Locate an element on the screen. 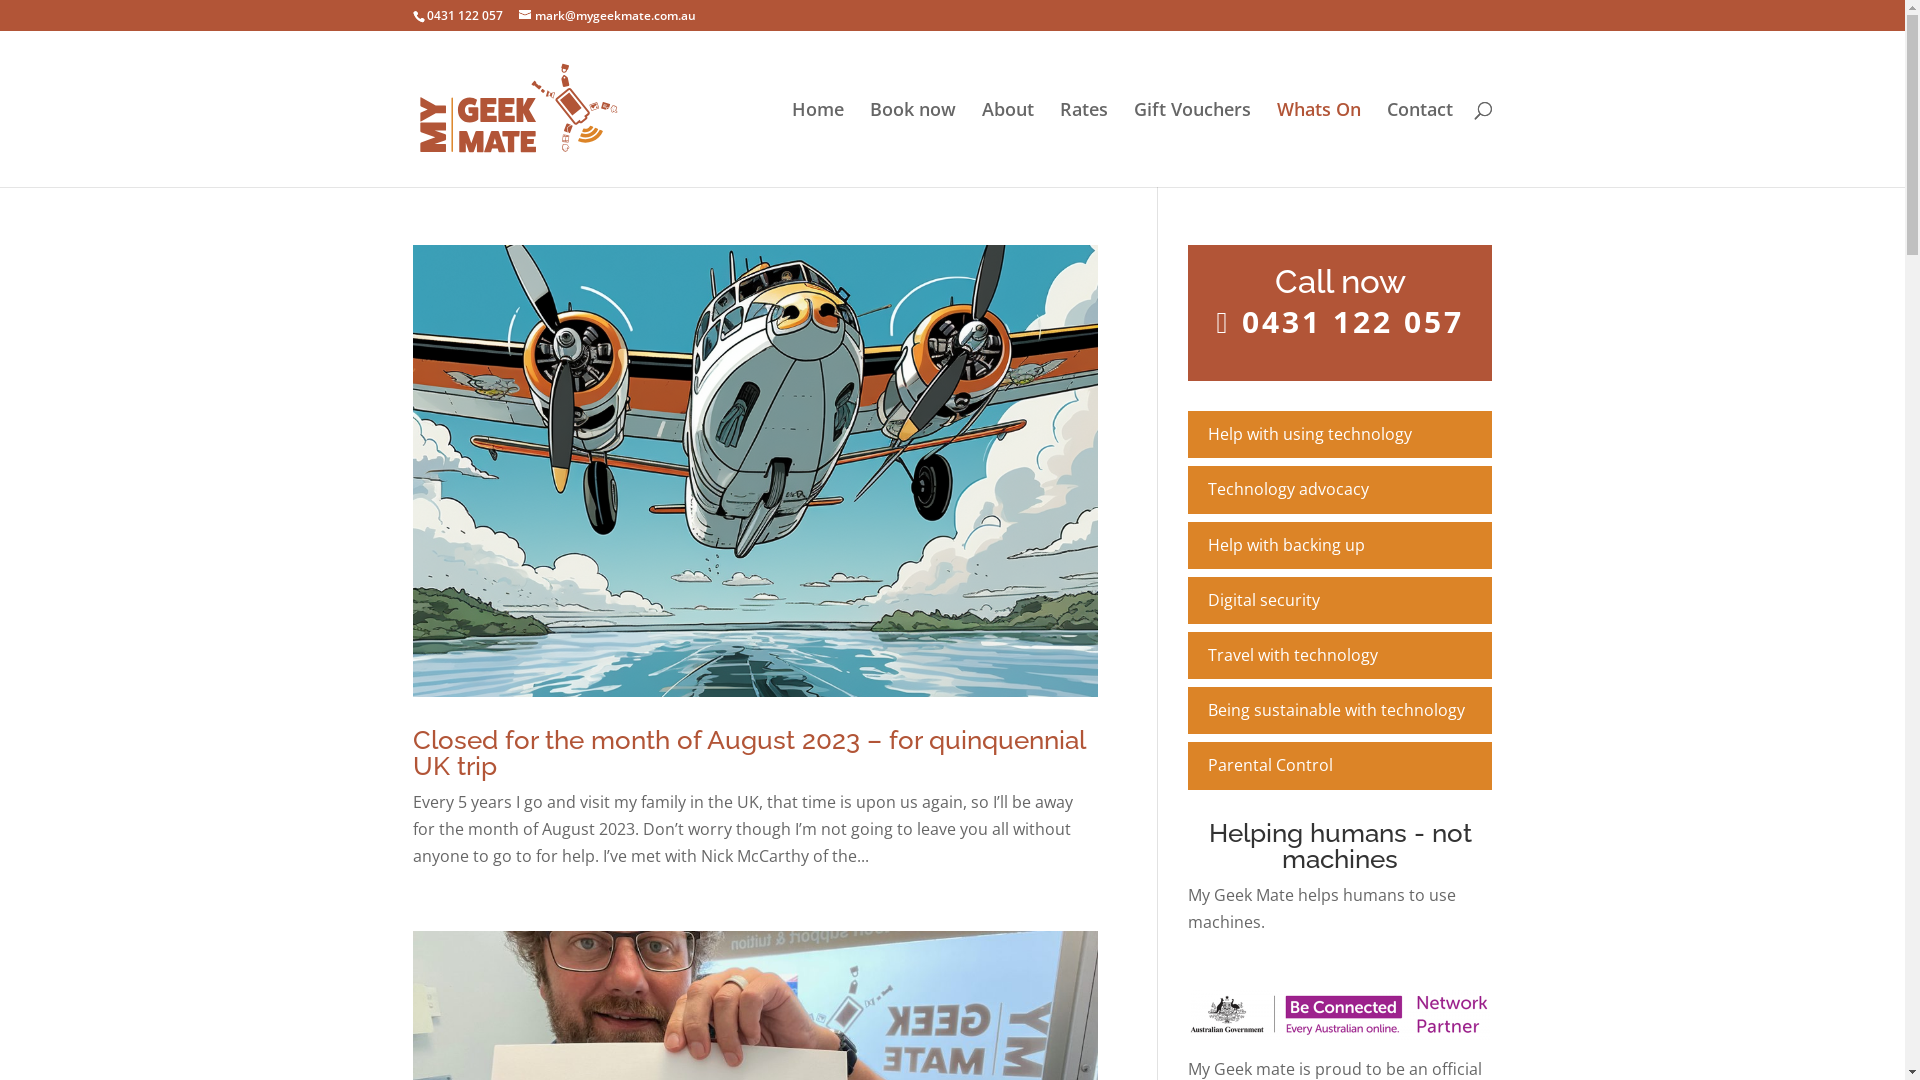 The width and height of the screenshot is (1920, 1080). Help with using technology is located at coordinates (1340, 434).